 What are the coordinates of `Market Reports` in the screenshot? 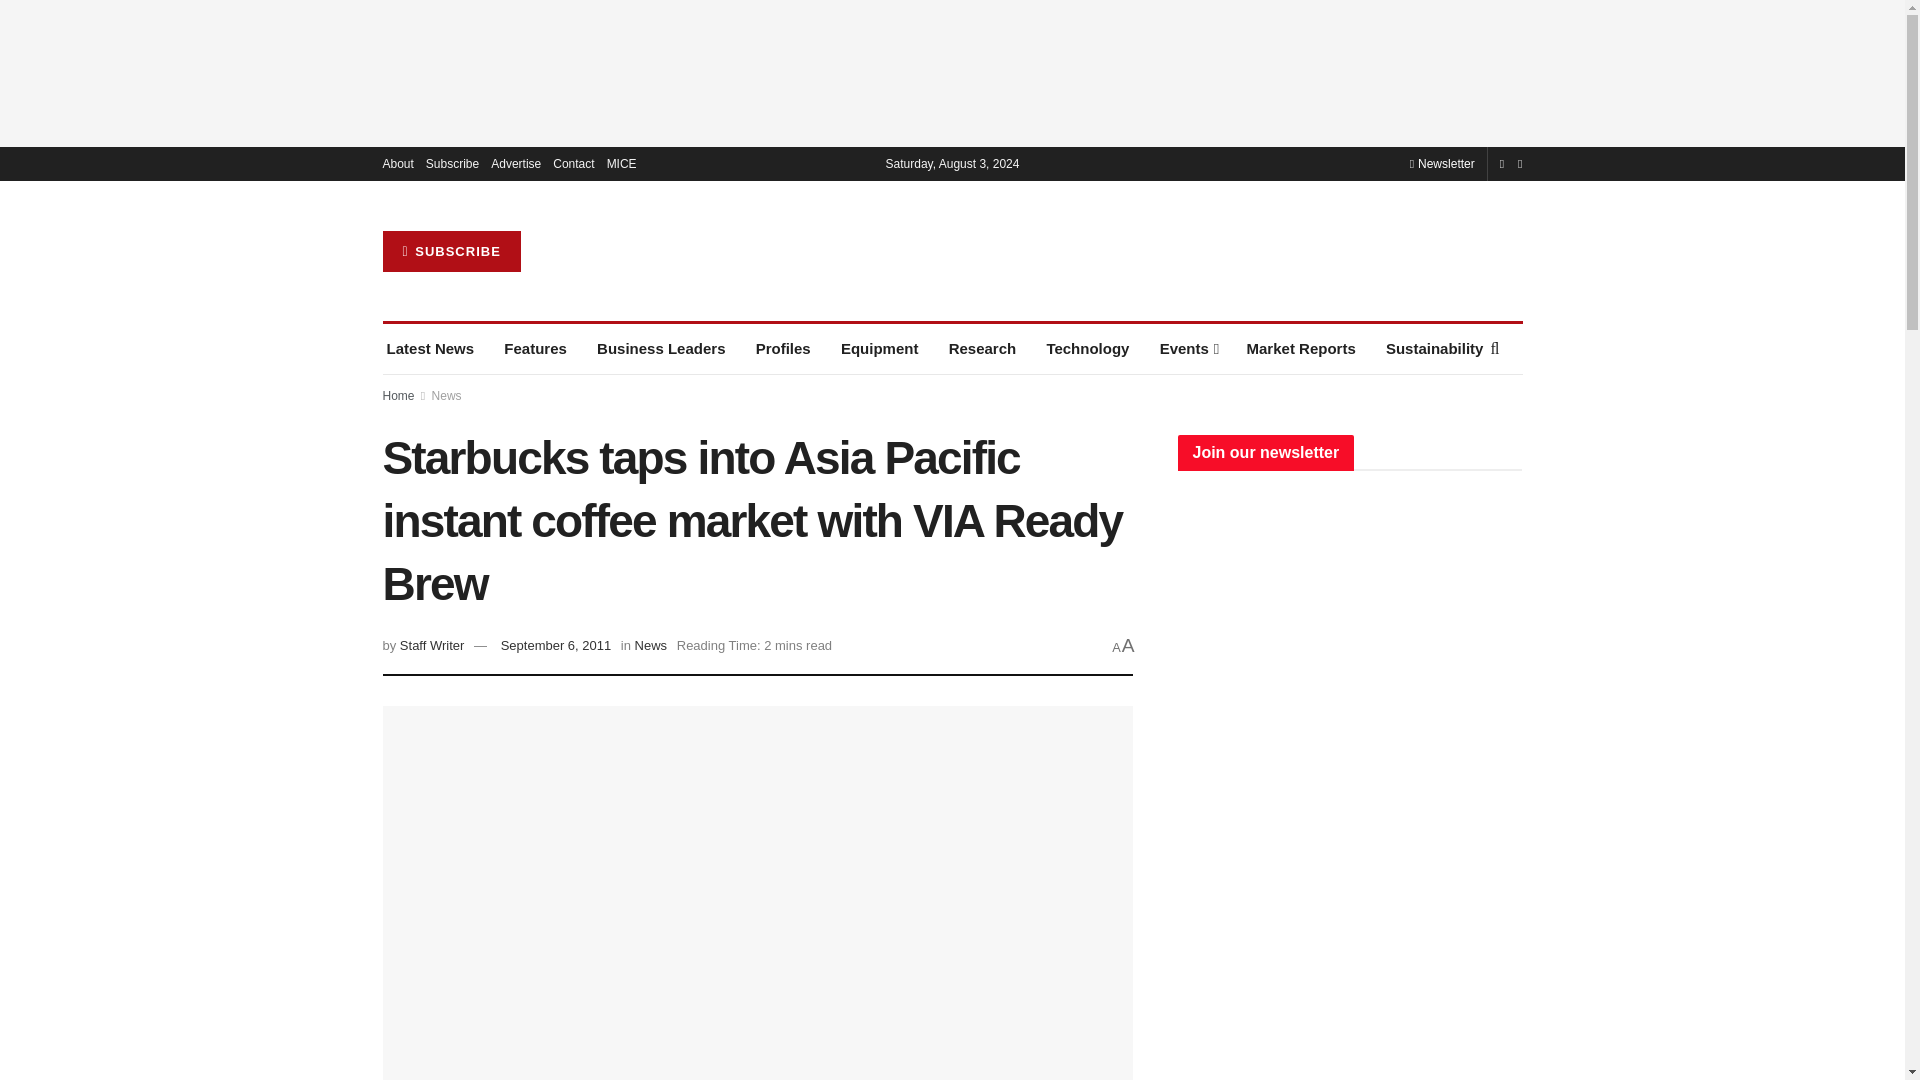 It's located at (1300, 348).